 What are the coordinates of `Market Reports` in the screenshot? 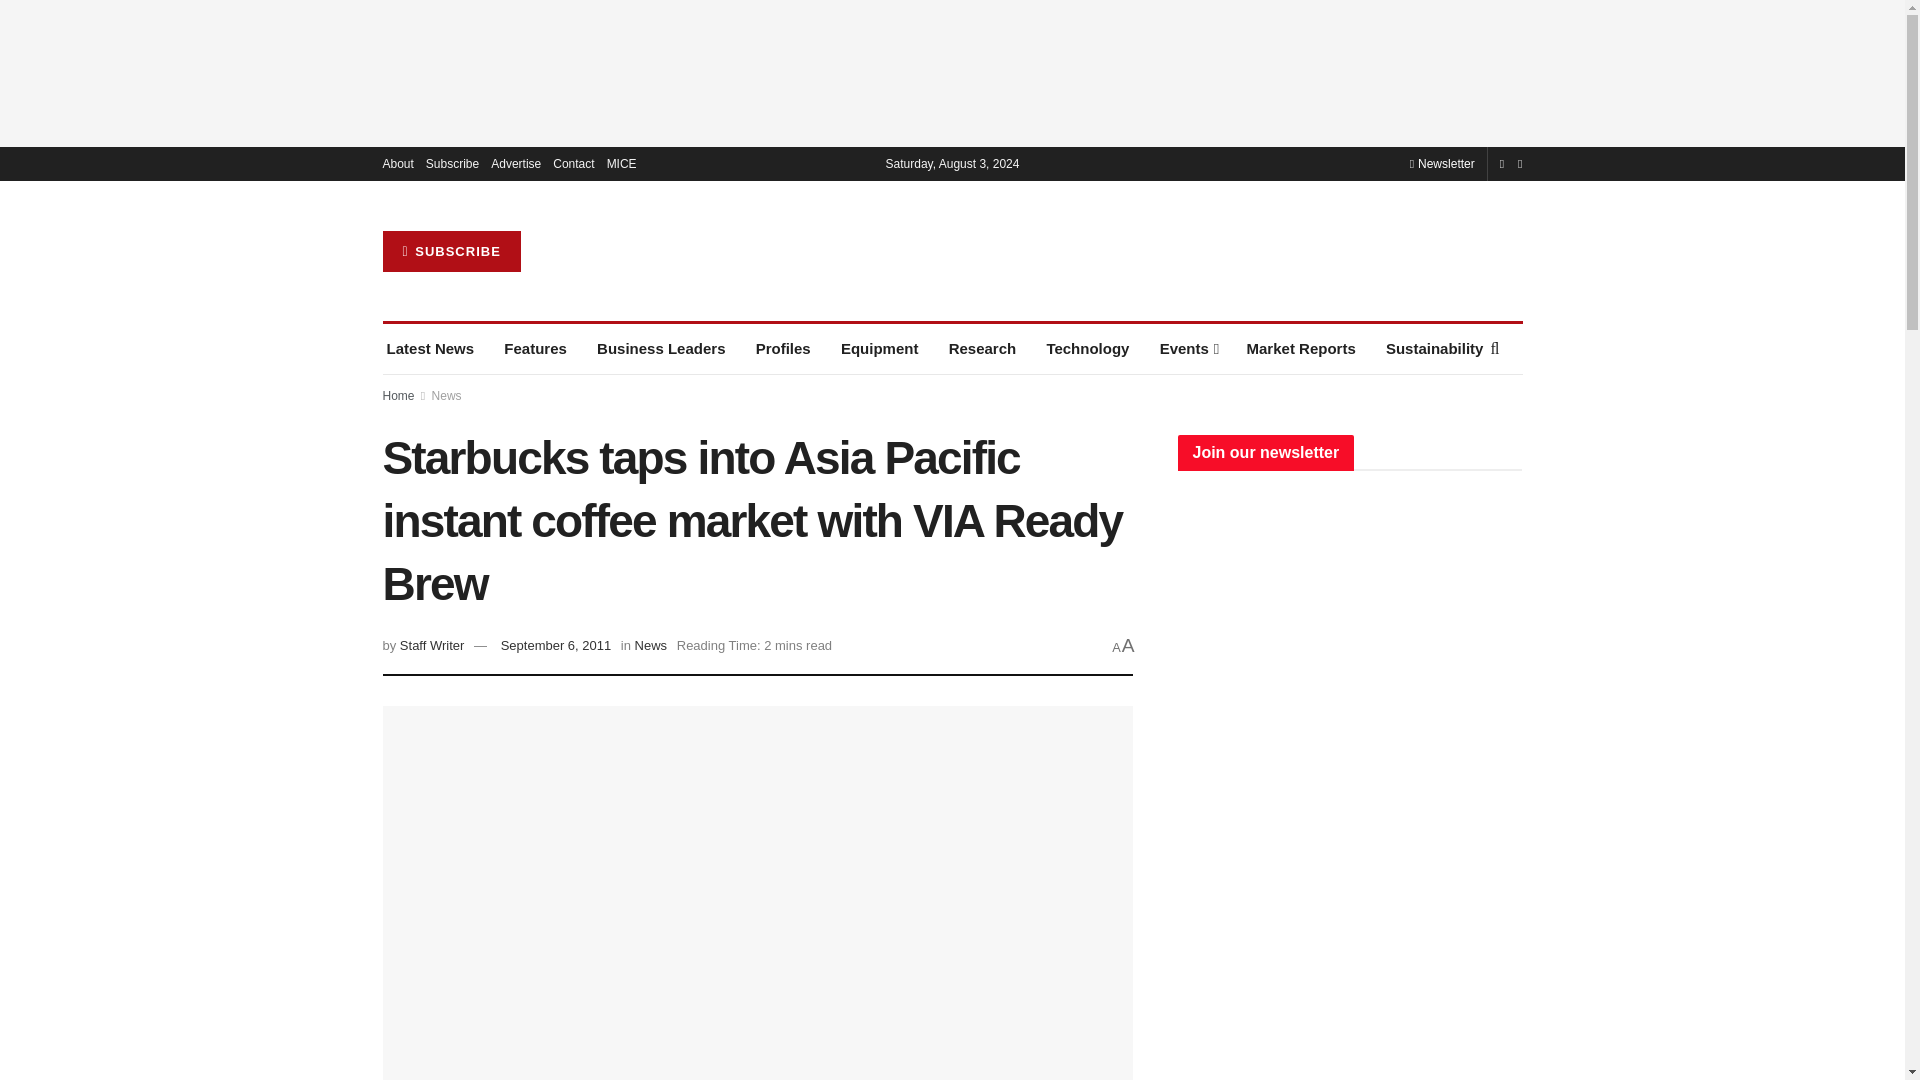 It's located at (1300, 348).